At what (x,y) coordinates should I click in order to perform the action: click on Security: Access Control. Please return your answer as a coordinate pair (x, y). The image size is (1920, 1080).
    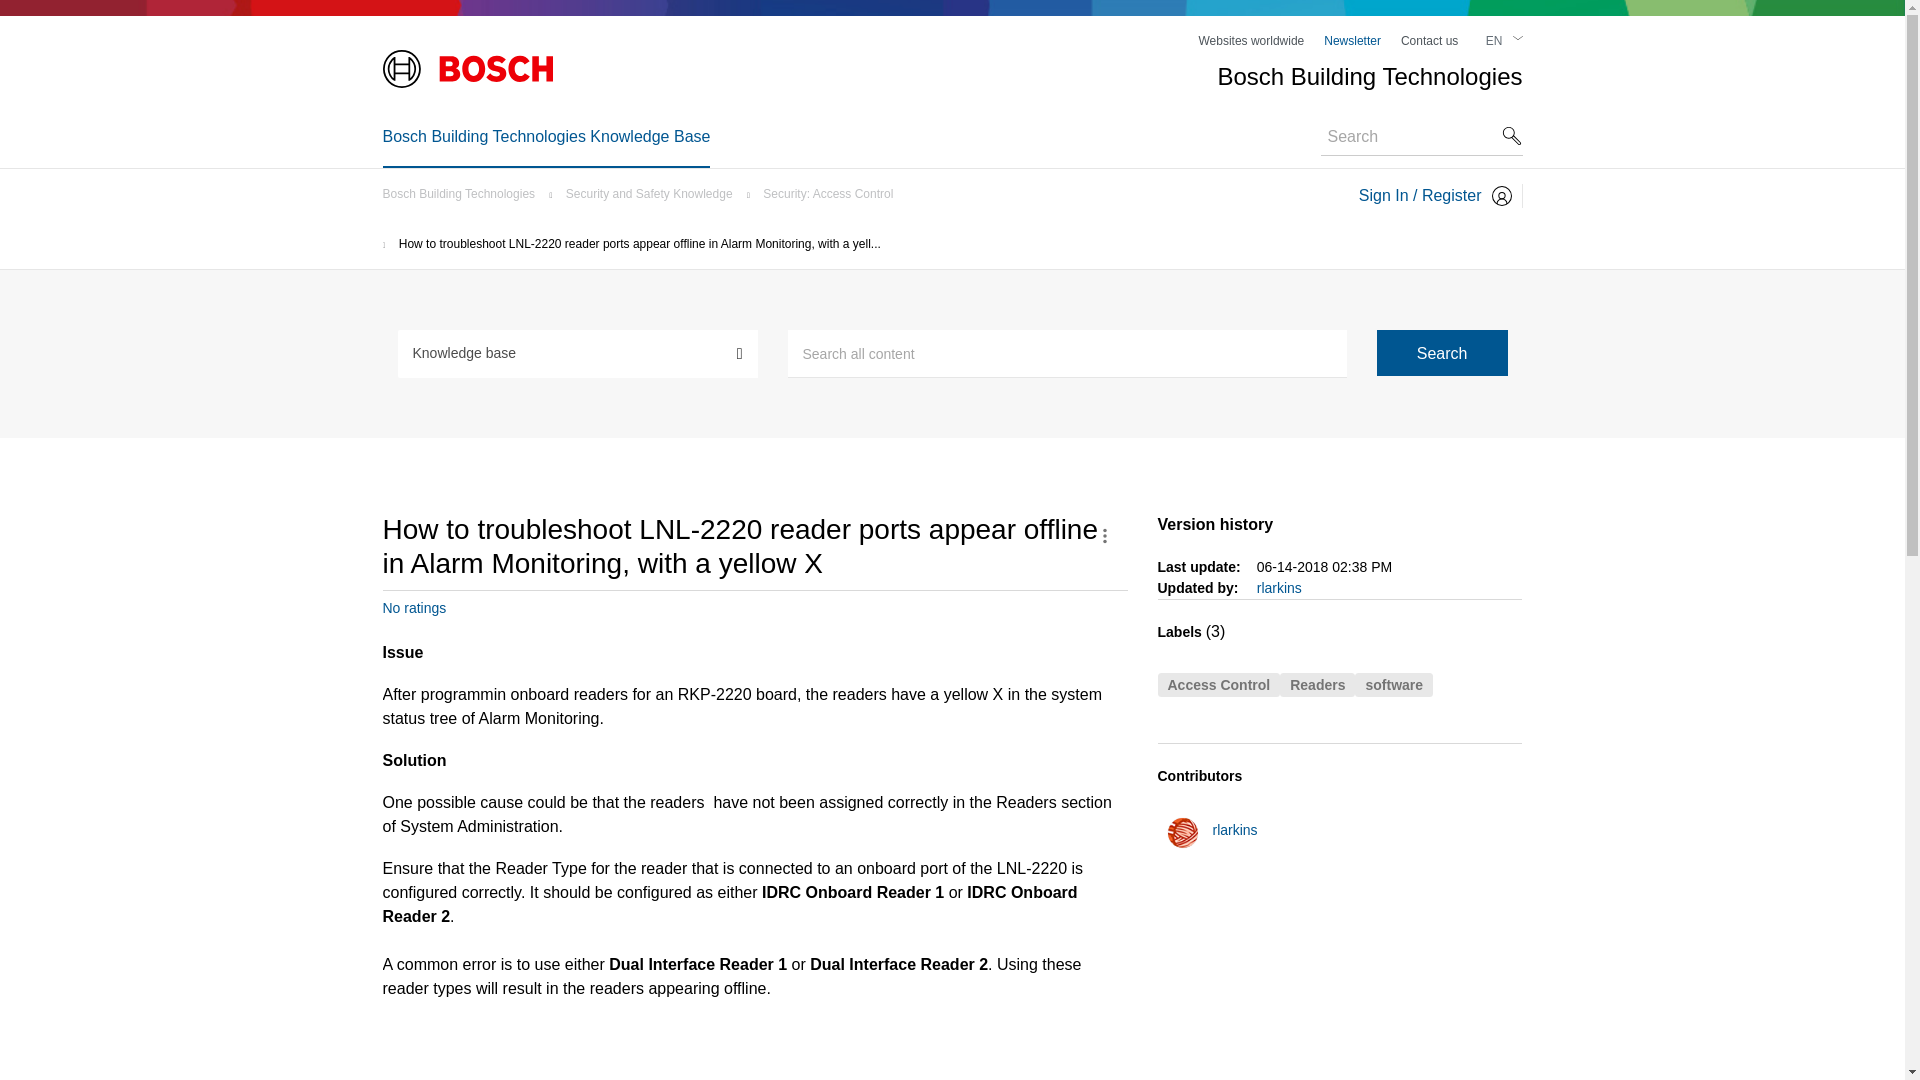
    Looking at the image, I should click on (832, 193).